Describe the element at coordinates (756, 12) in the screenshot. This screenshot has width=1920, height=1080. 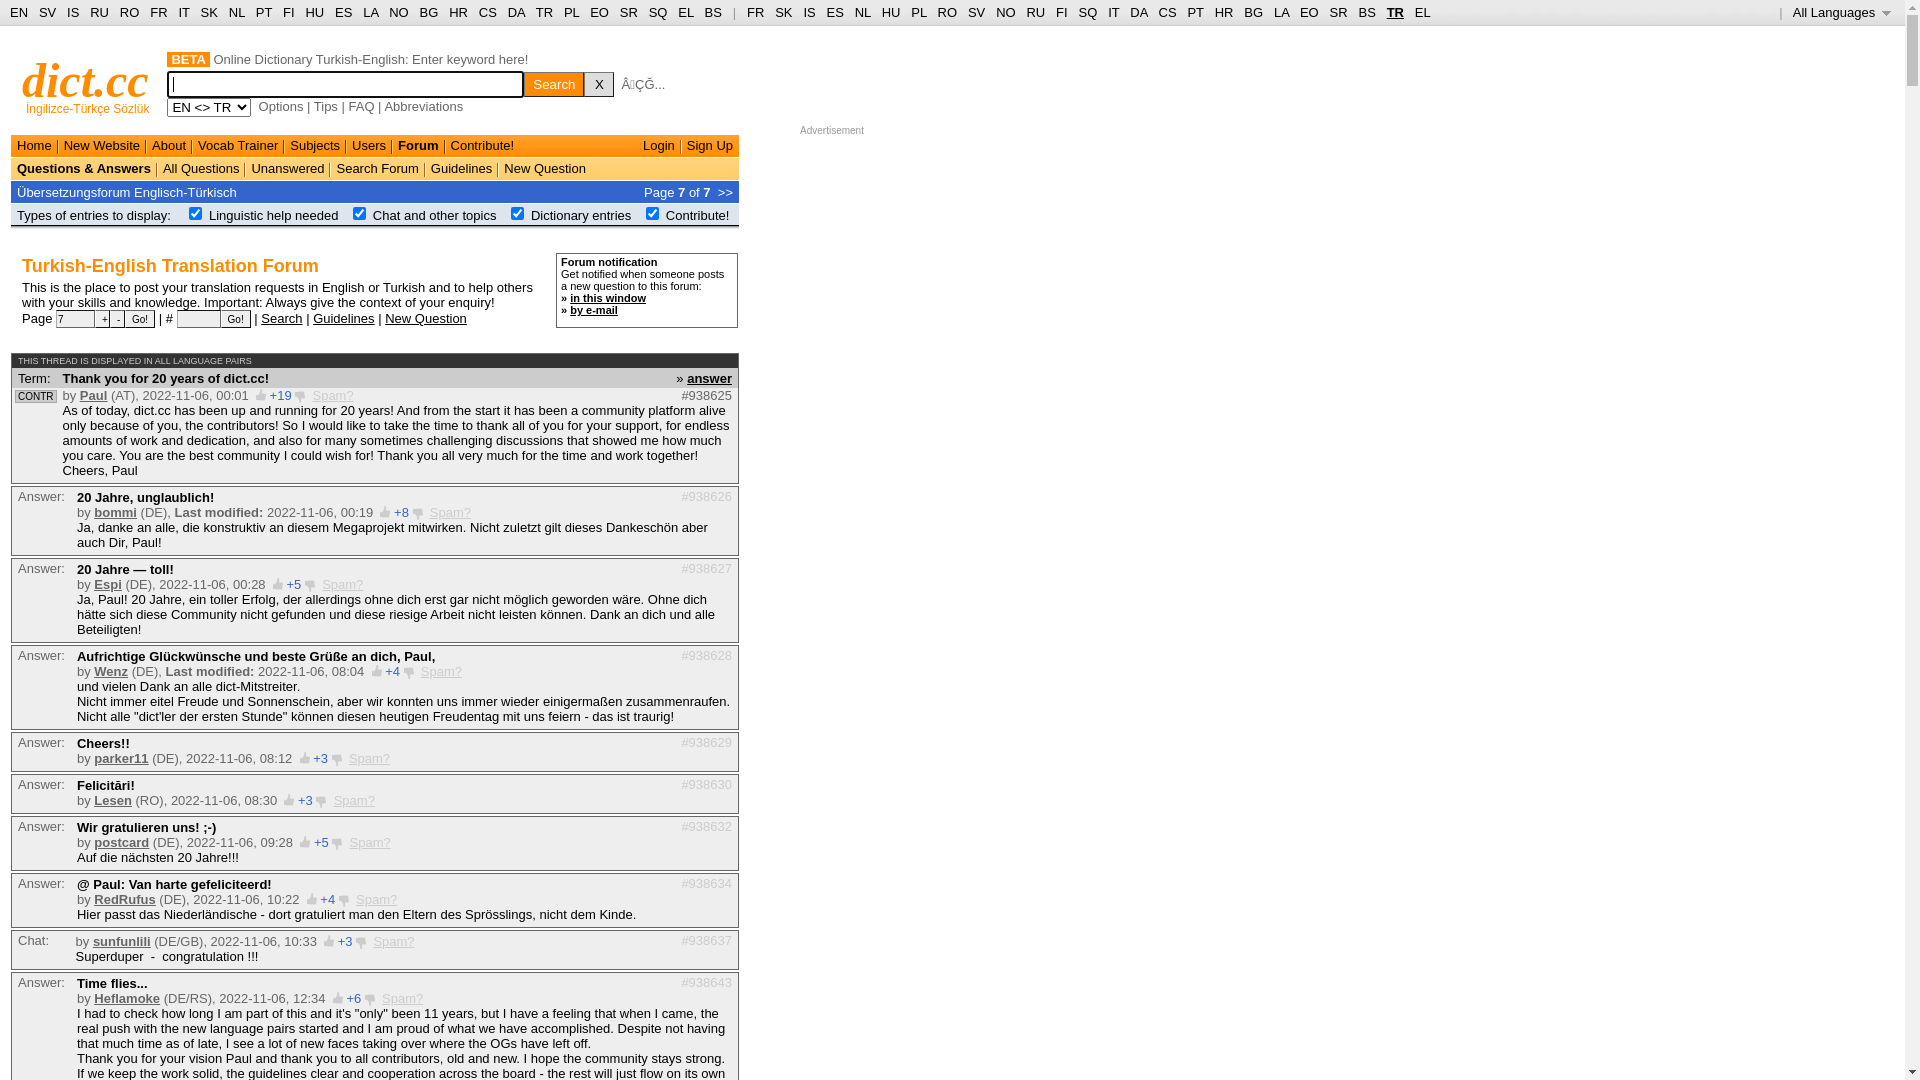
I see `FR` at that location.